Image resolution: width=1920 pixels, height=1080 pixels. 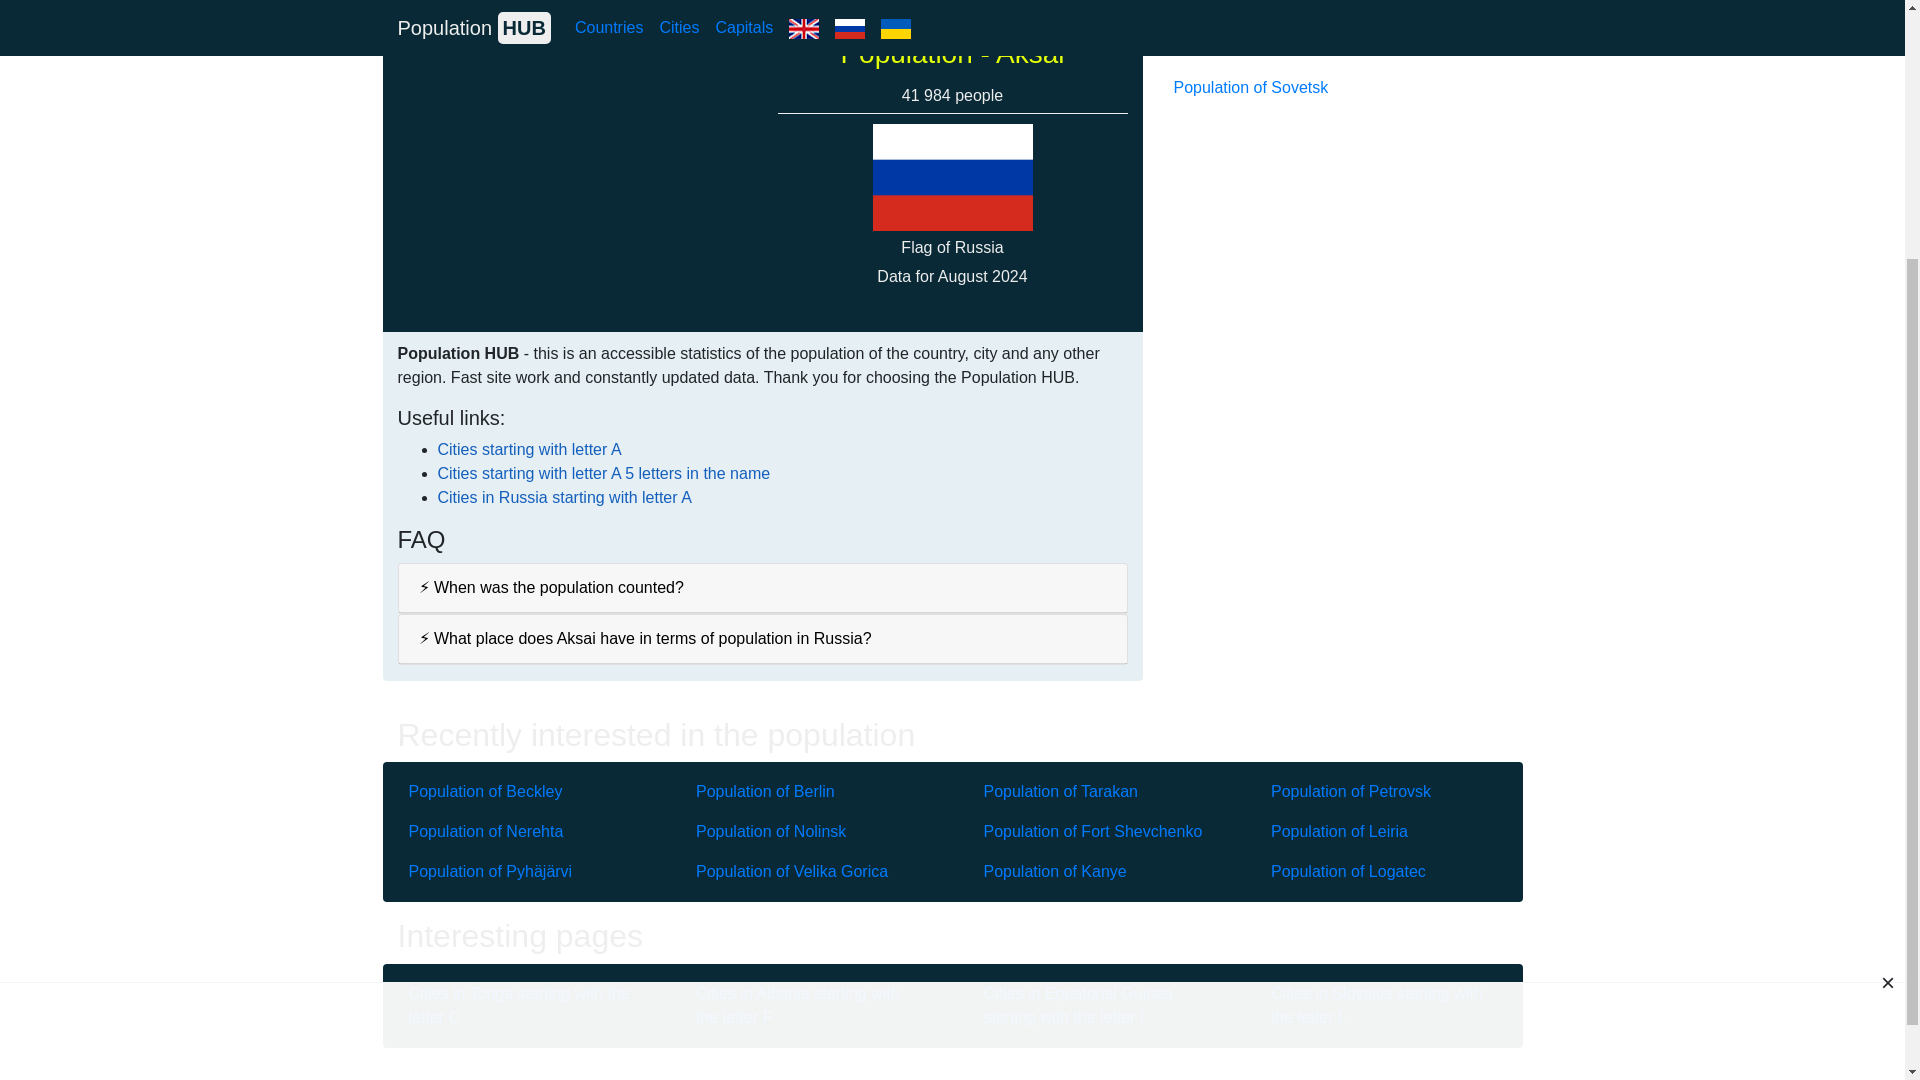 What do you see at coordinates (1332, 248) in the screenshot?
I see `Advertisement` at bounding box center [1332, 248].